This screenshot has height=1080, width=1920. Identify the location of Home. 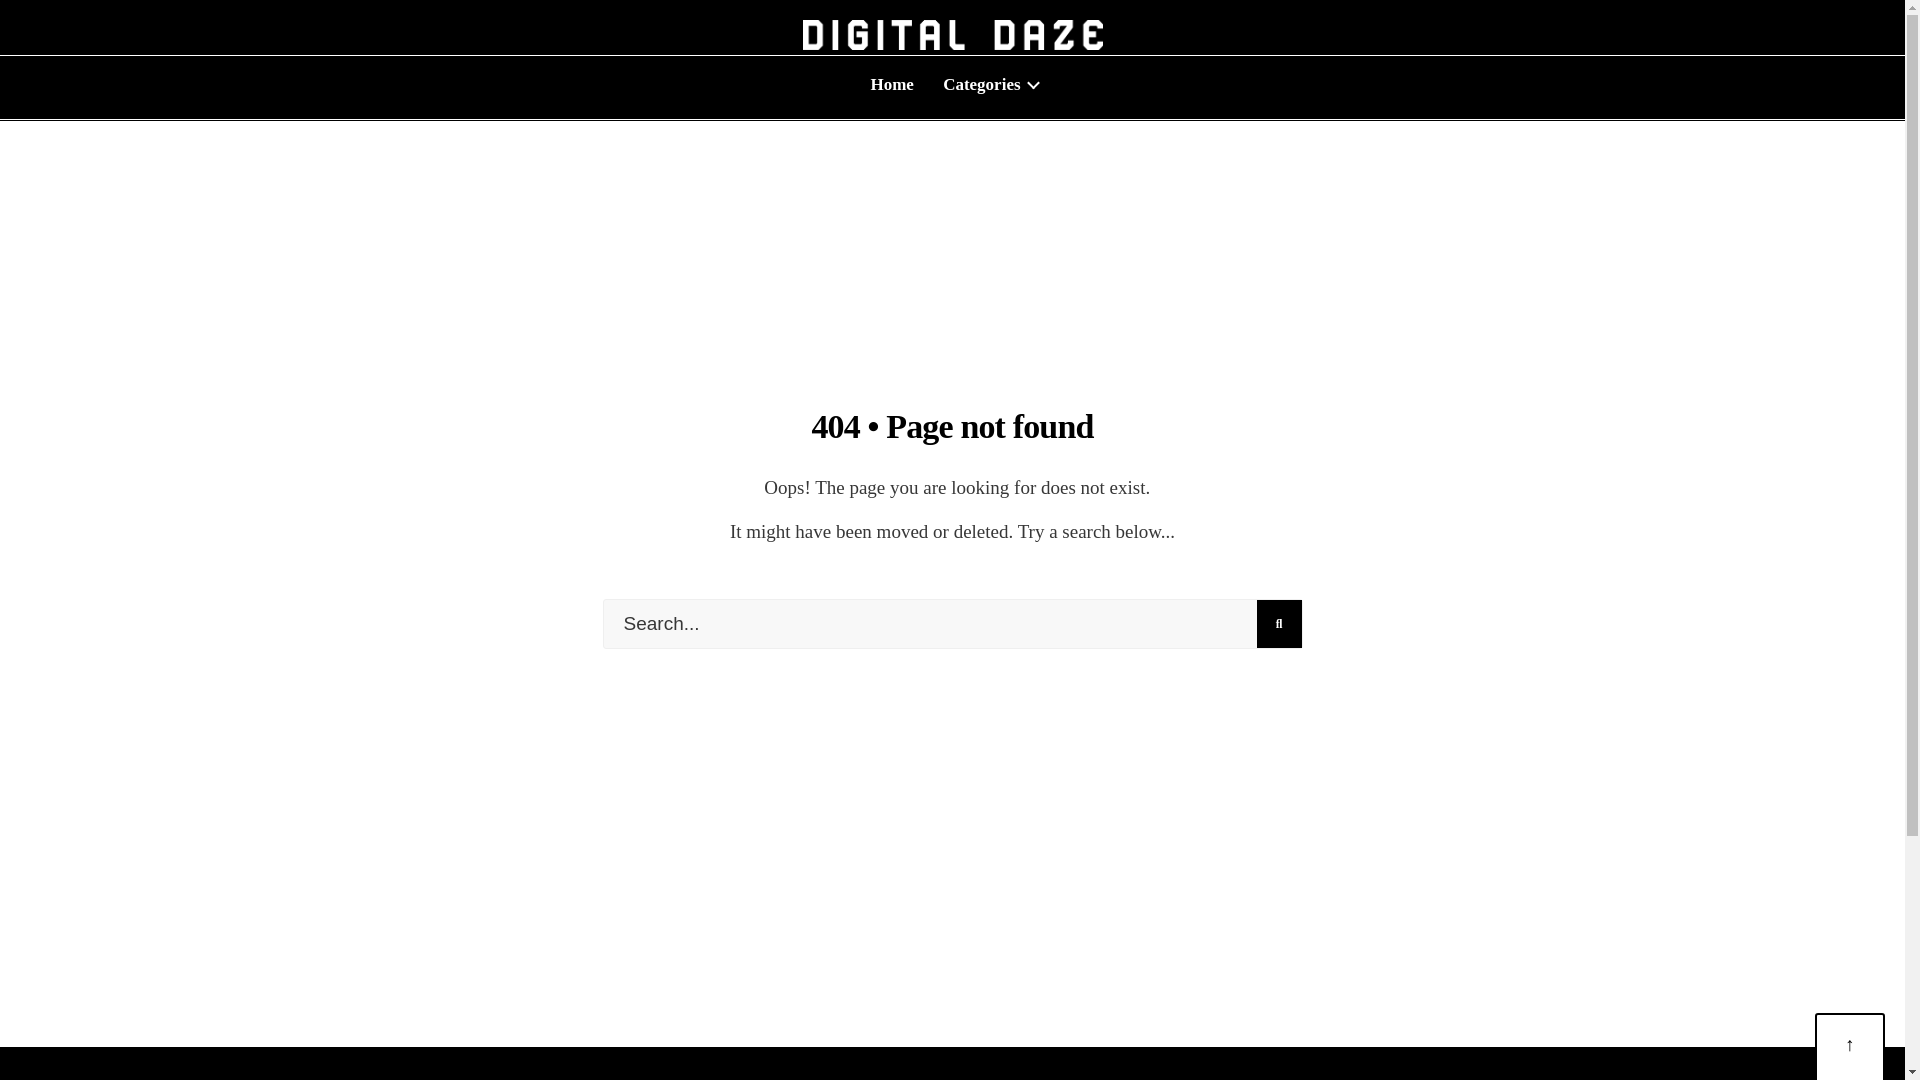
(891, 84).